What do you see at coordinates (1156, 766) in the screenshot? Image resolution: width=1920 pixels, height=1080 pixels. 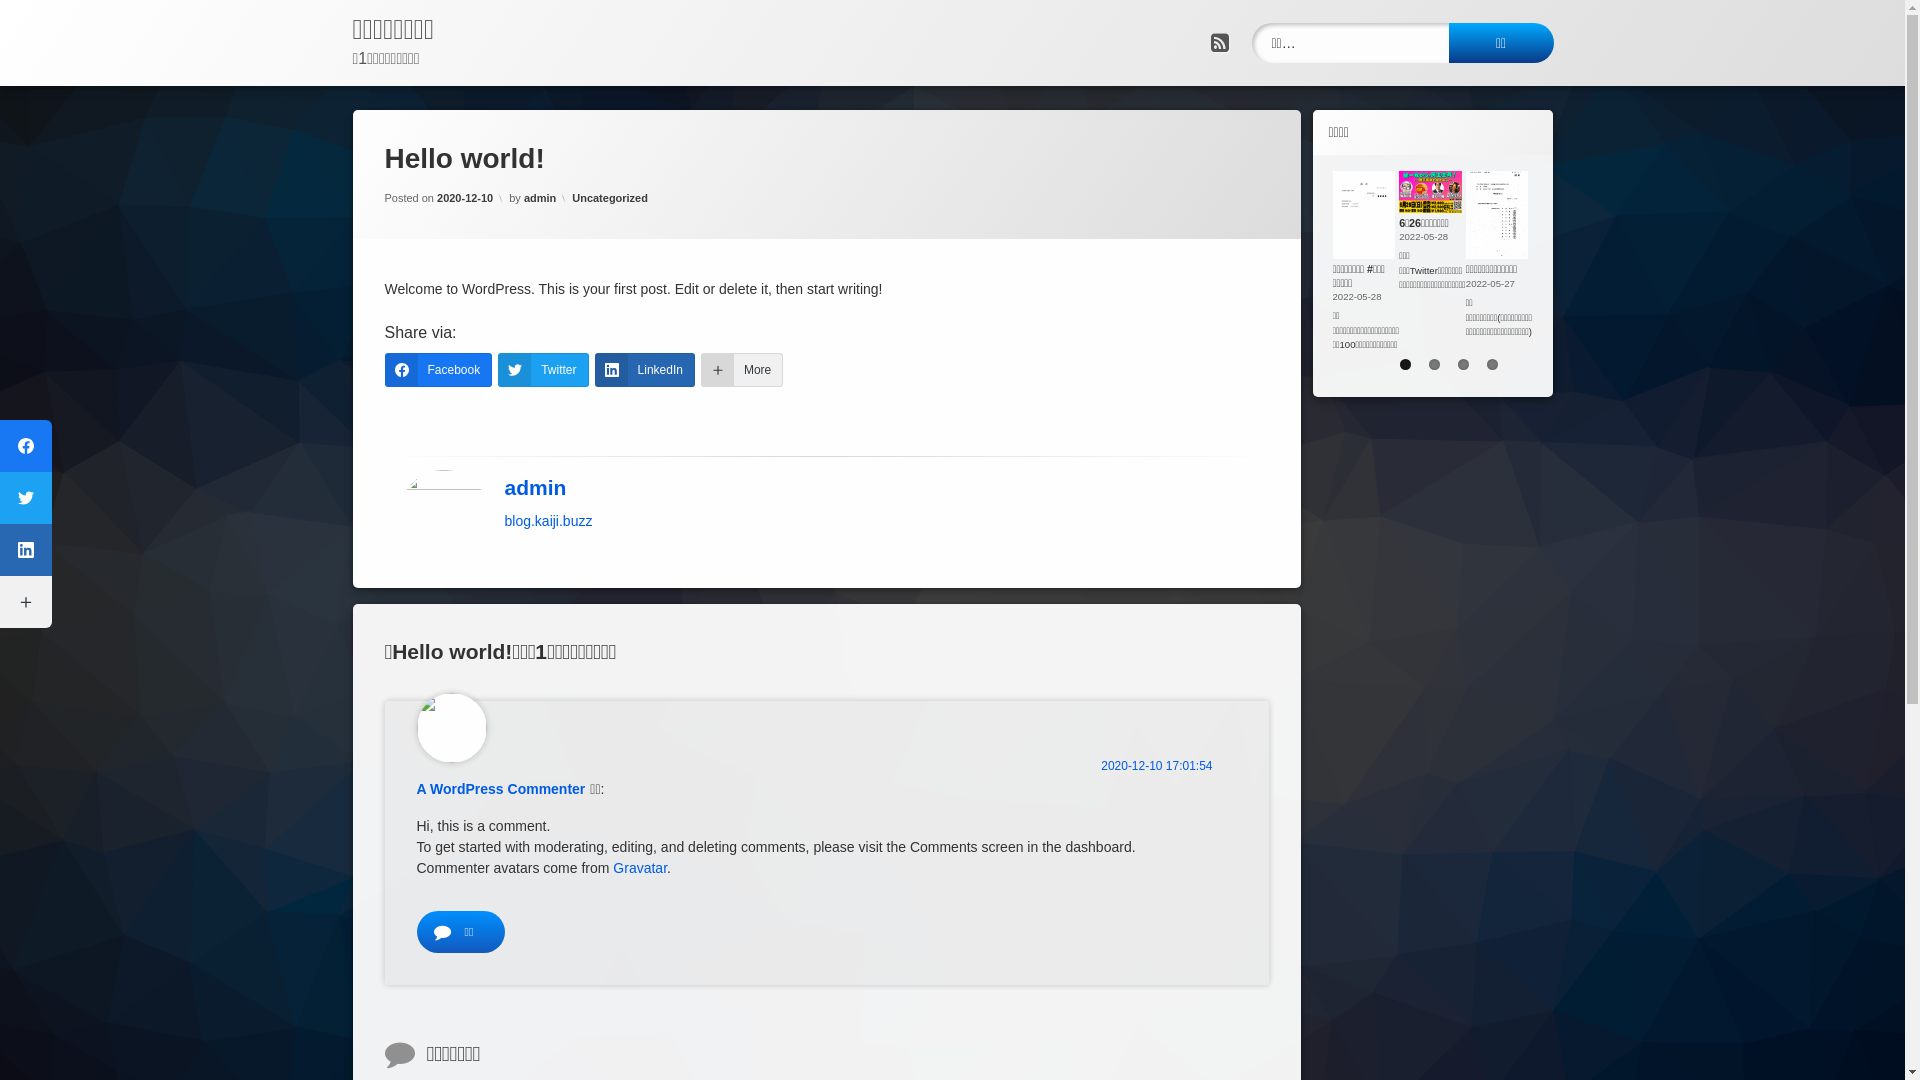 I see `2020-12-10 17:01:54` at bounding box center [1156, 766].